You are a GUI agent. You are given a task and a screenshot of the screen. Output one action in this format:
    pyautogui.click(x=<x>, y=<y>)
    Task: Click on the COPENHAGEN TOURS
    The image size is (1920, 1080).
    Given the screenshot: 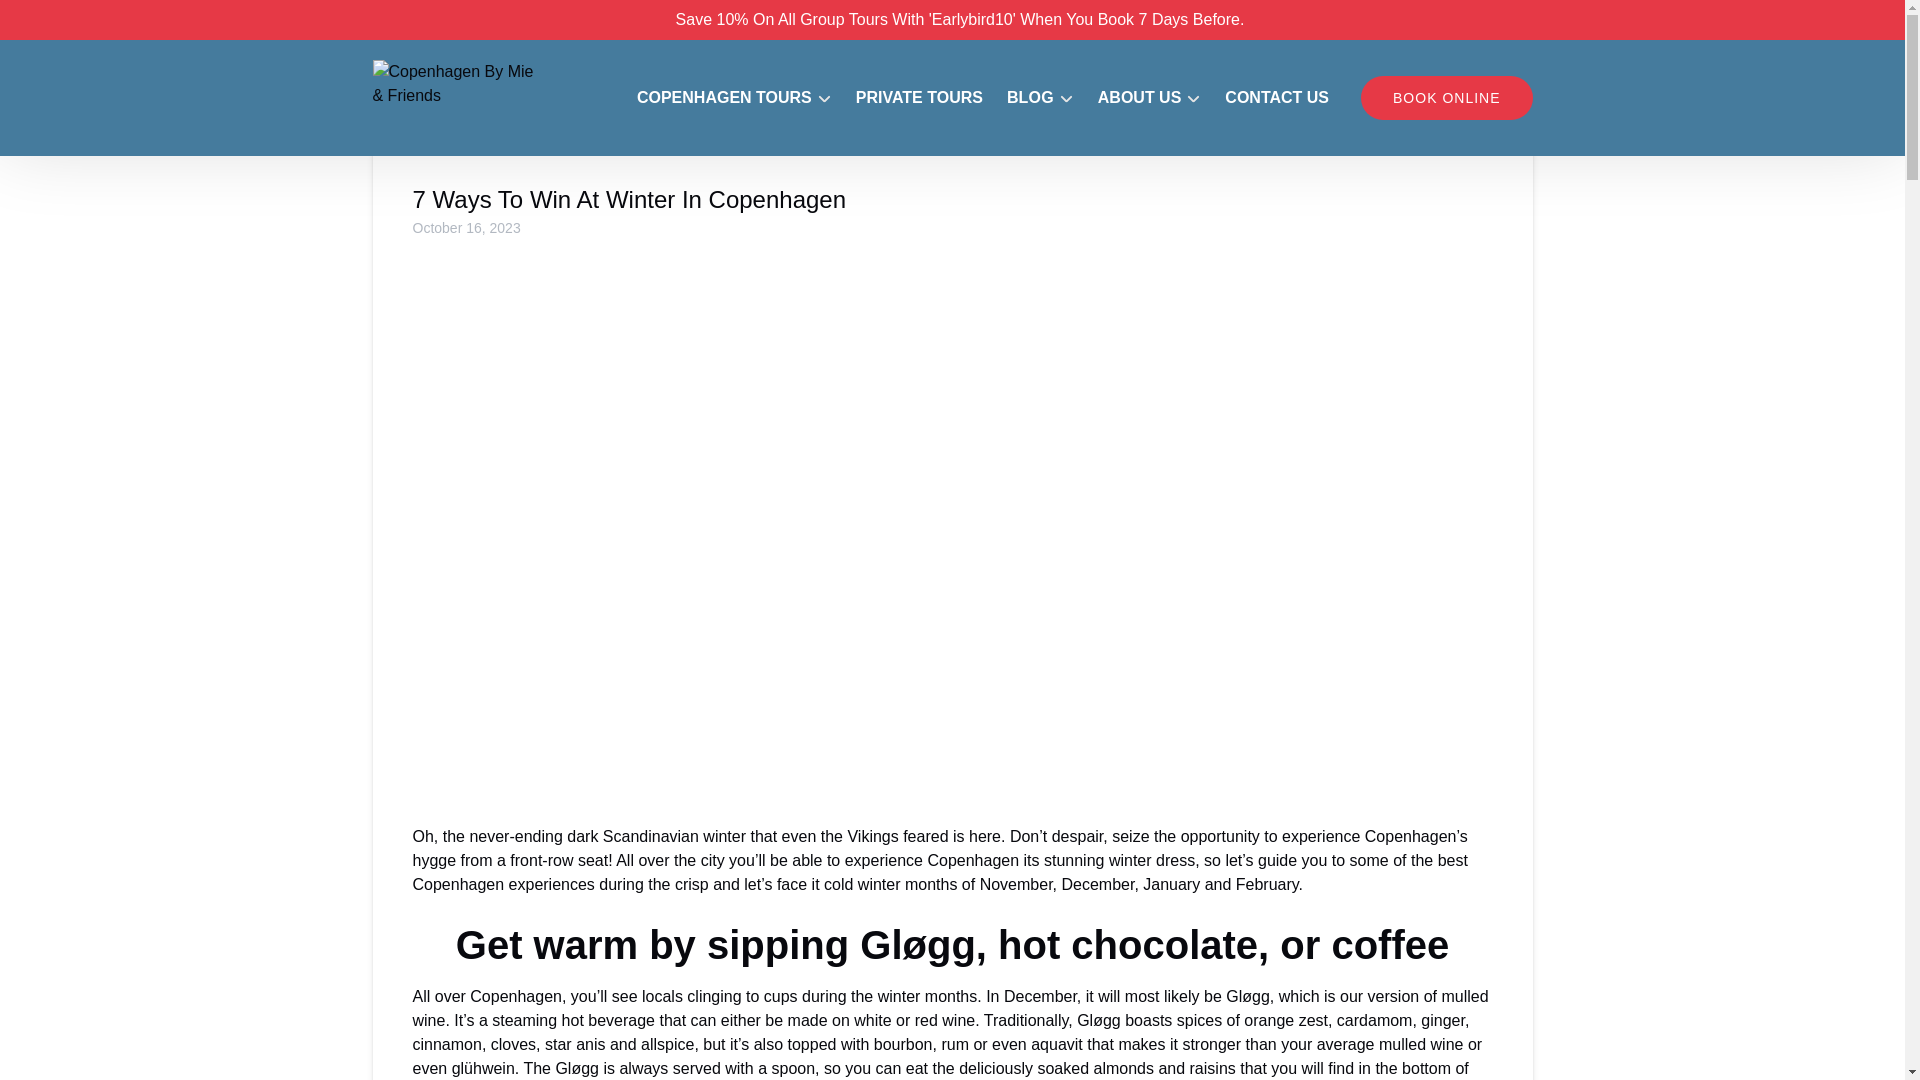 What is the action you would take?
    pyautogui.click(x=734, y=98)
    